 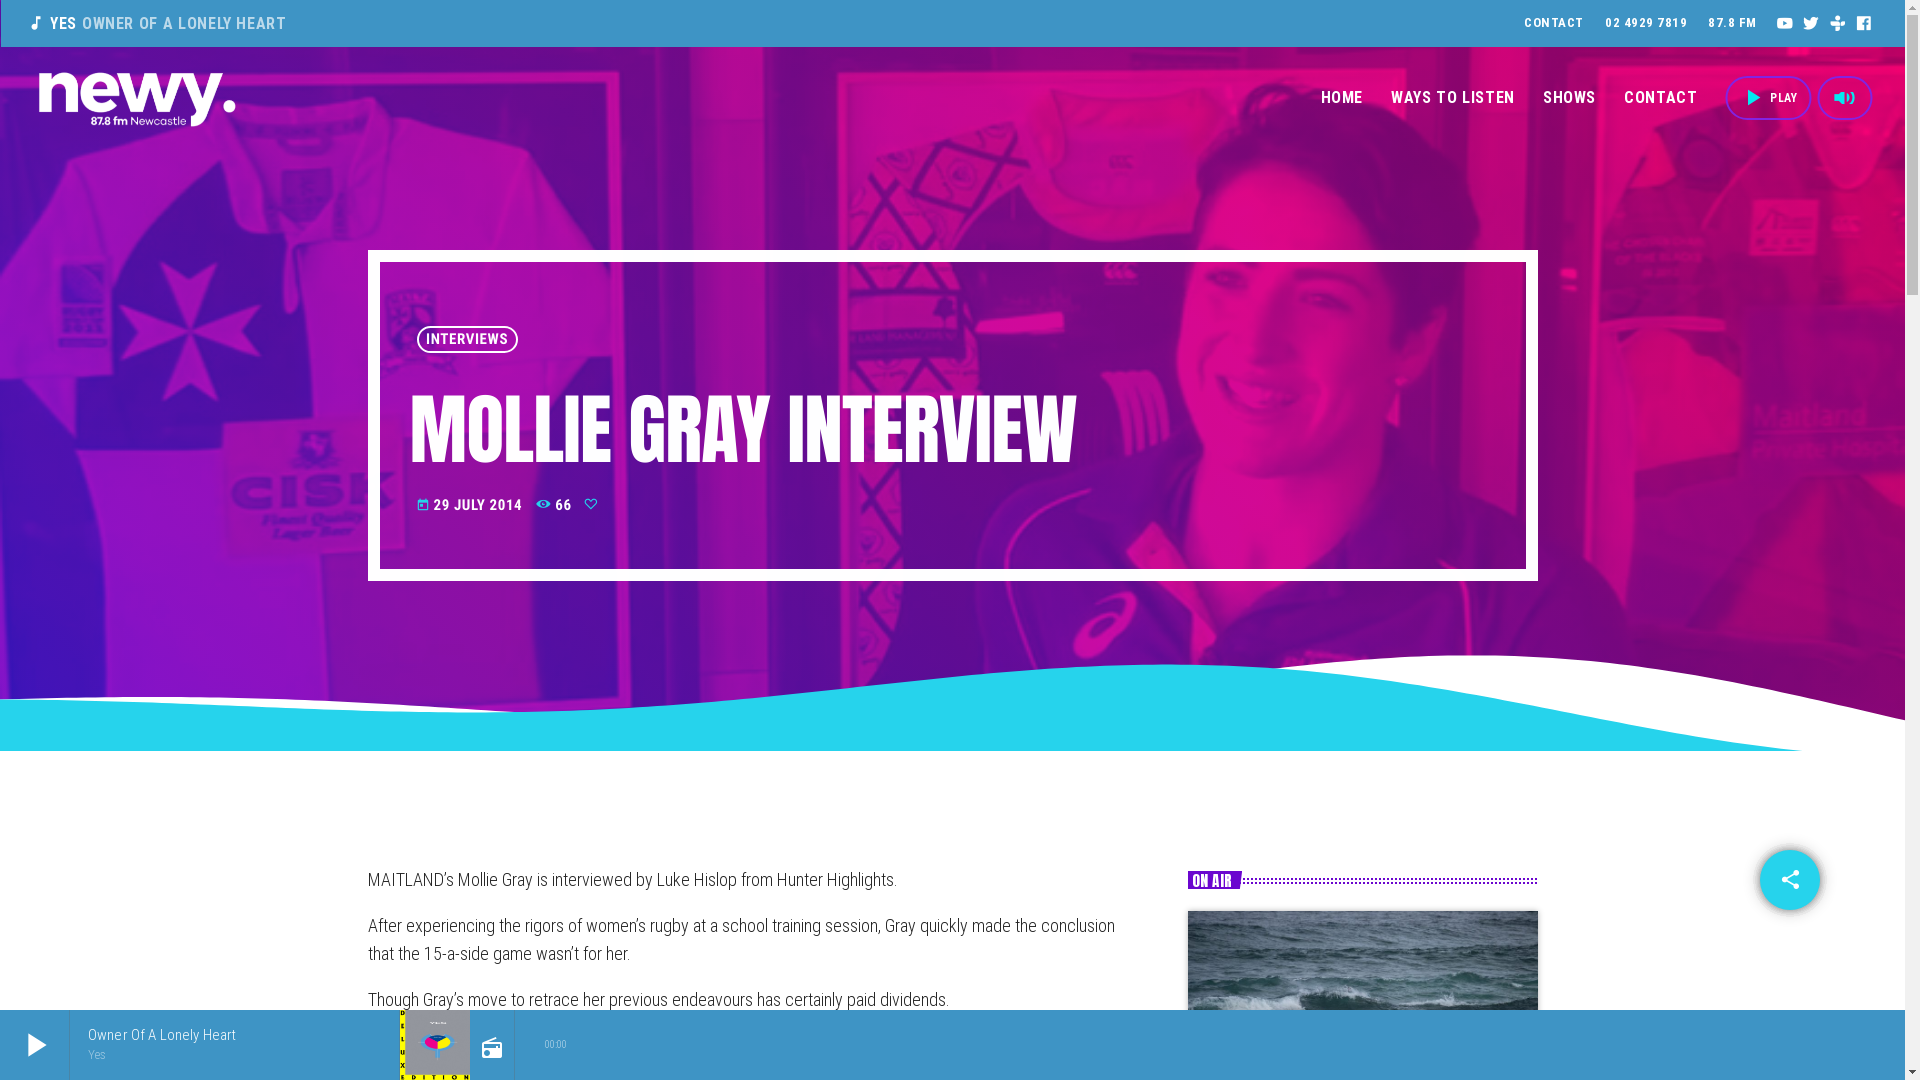 What do you see at coordinates (1646, 24) in the screenshot?
I see `02 4929 7819` at bounding box center [1646, 24].